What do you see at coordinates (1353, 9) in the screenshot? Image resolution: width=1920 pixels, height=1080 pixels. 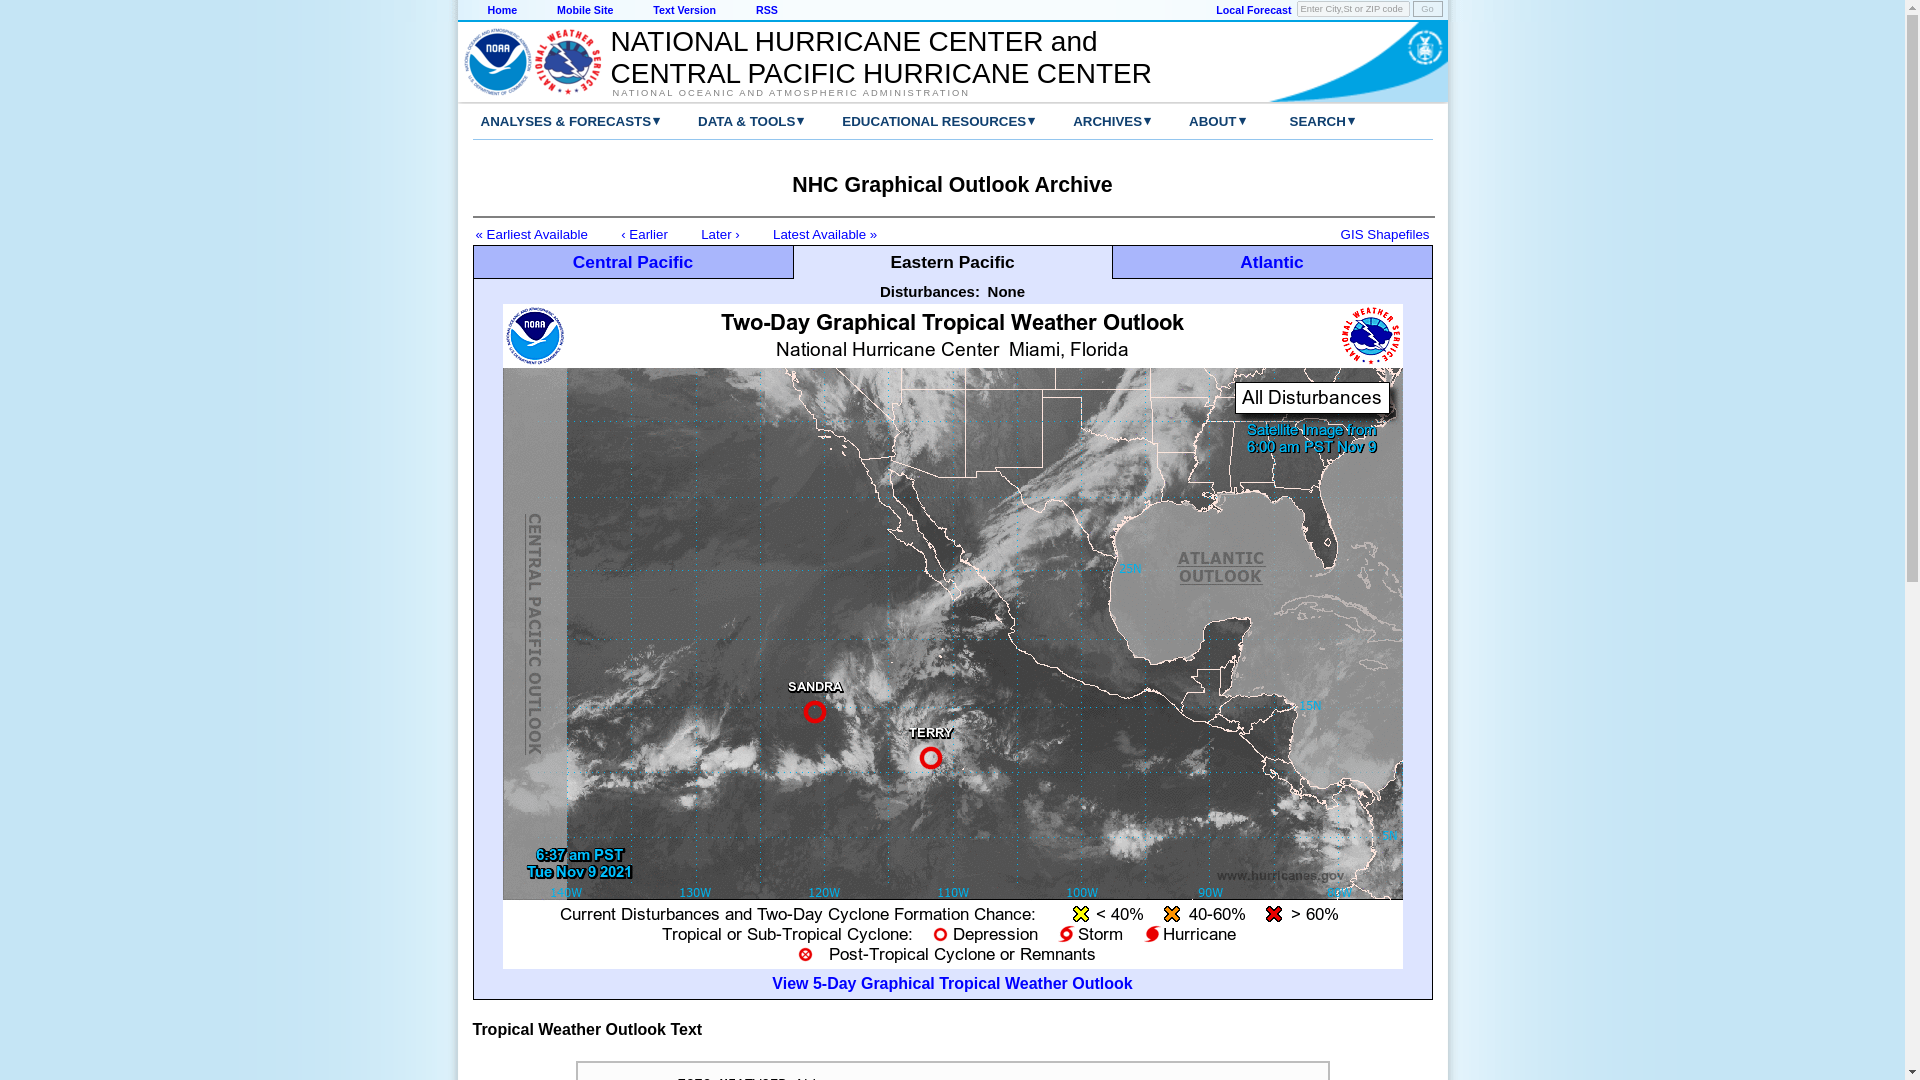 I see `Enter City,St or ZIP code` at bounding box center [1353, 9].